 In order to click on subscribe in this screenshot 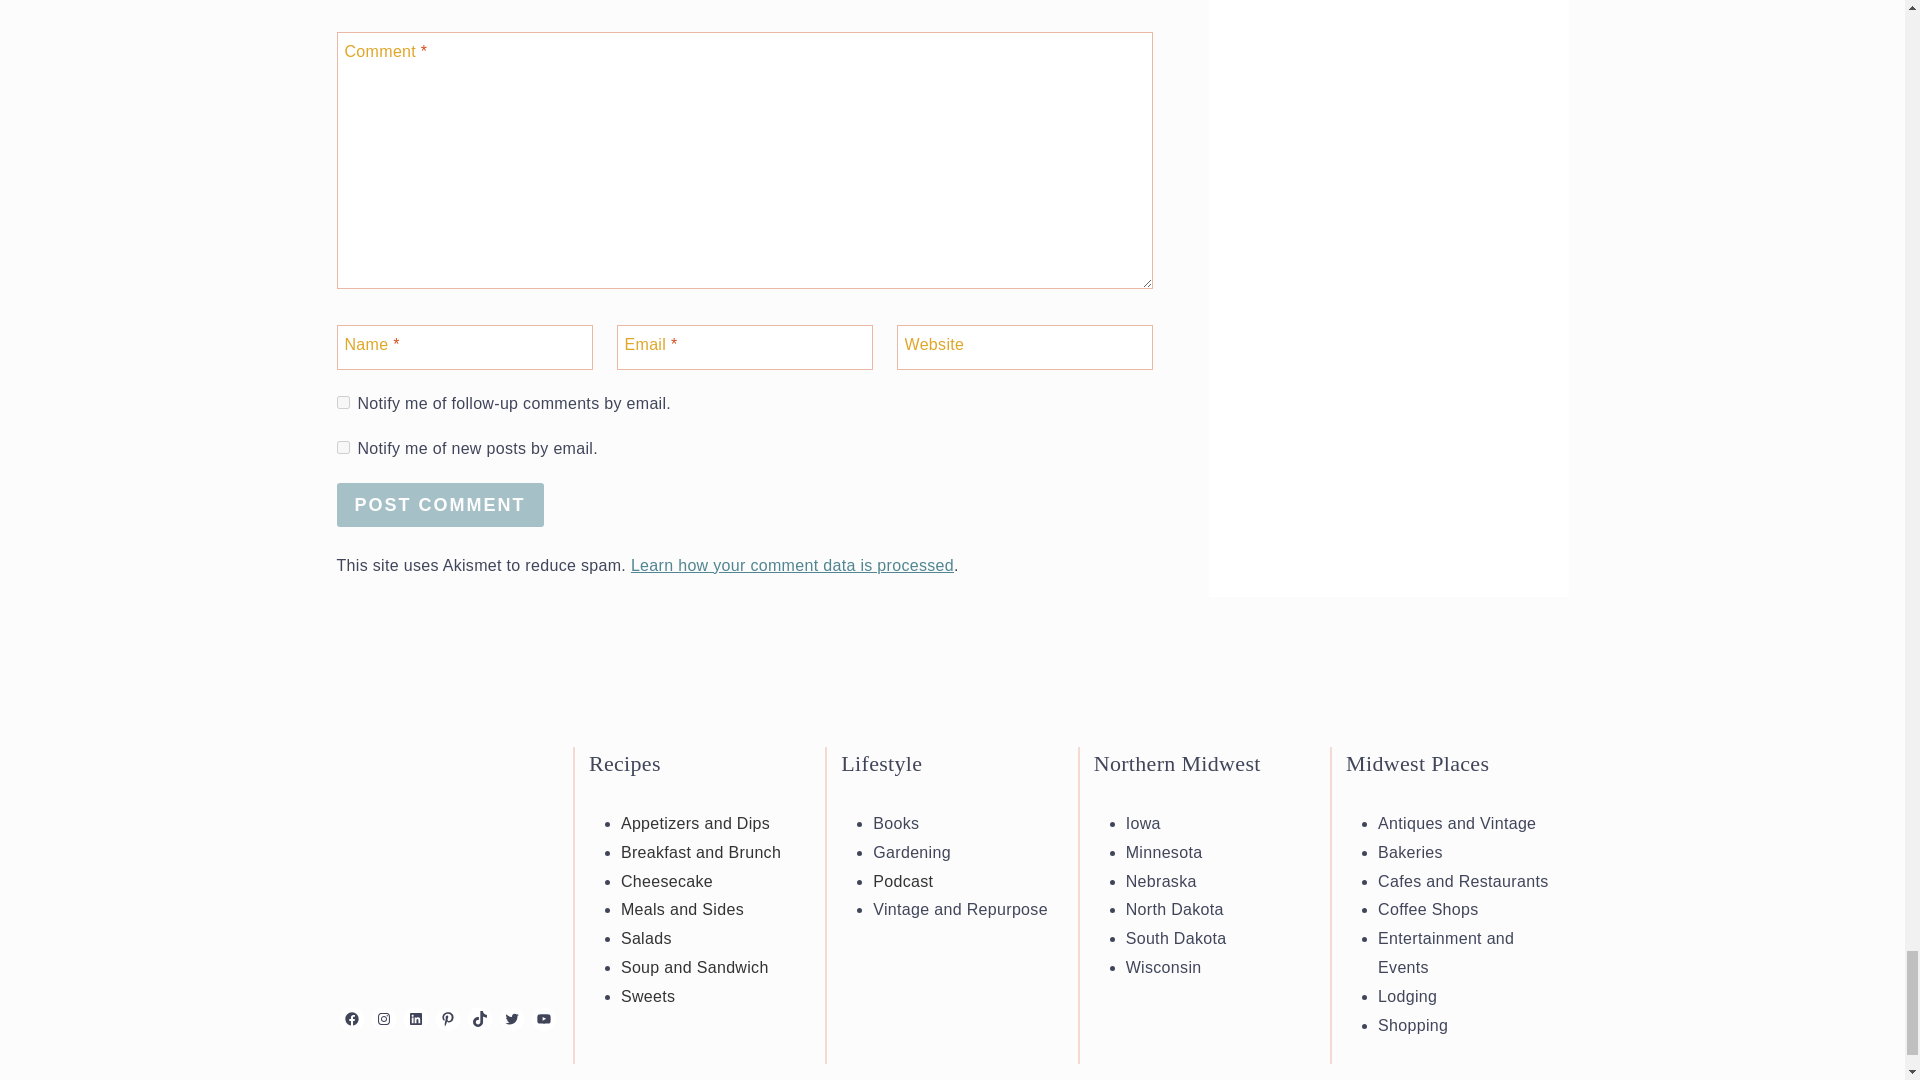, I will do `click(342, 446)`.